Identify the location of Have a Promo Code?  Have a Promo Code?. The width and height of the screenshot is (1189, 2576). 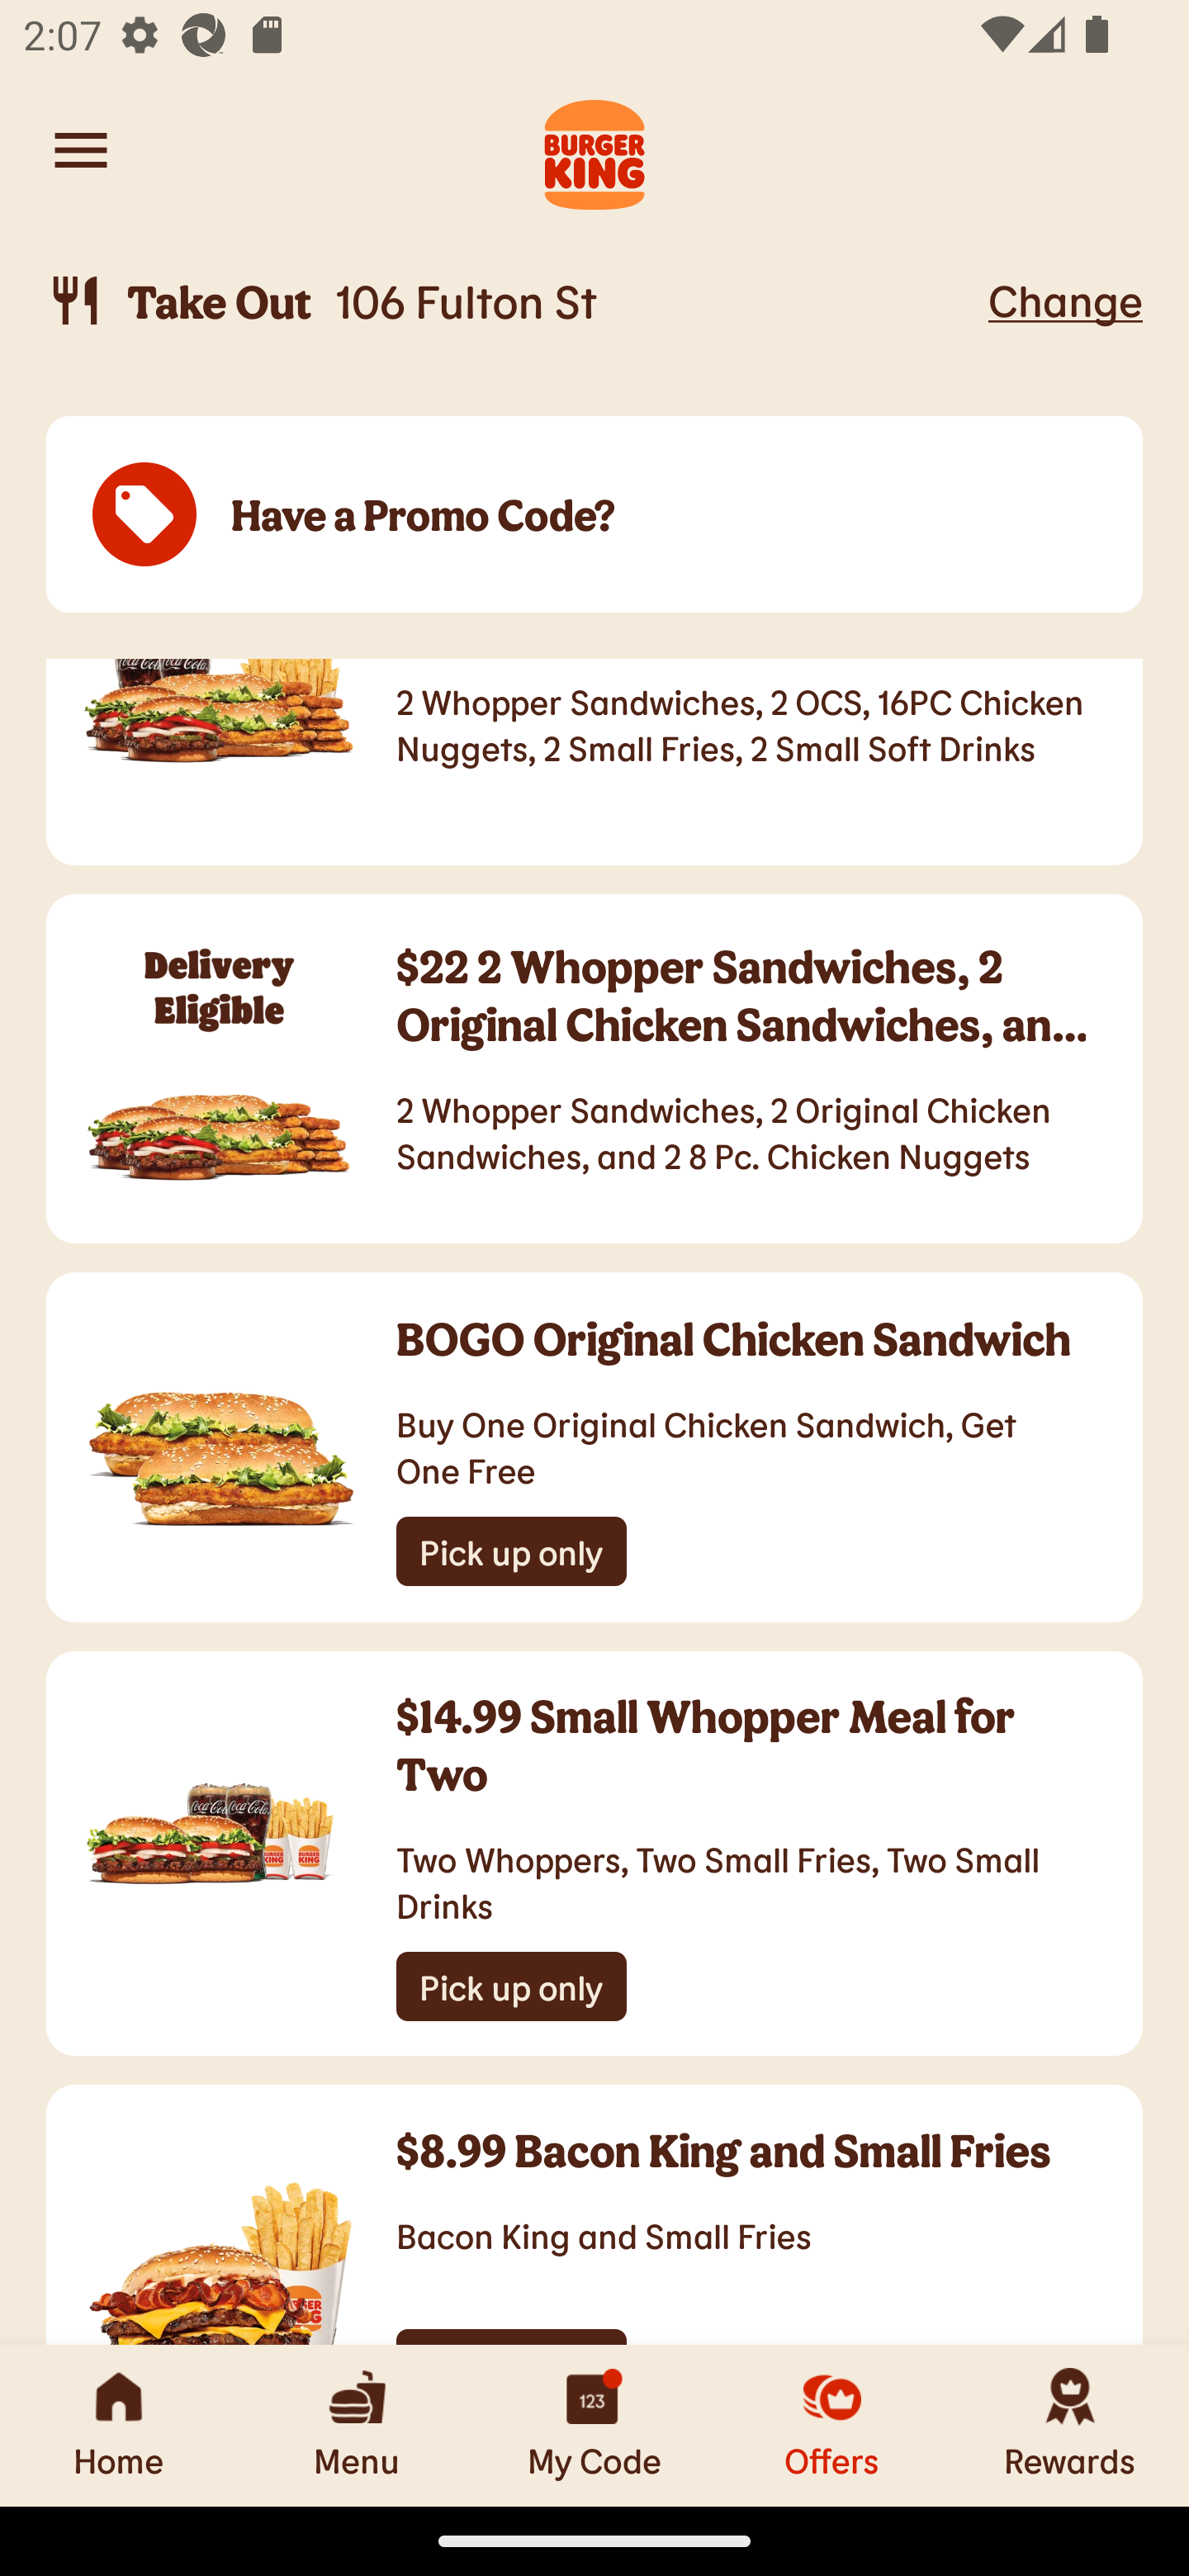
(594, 515).